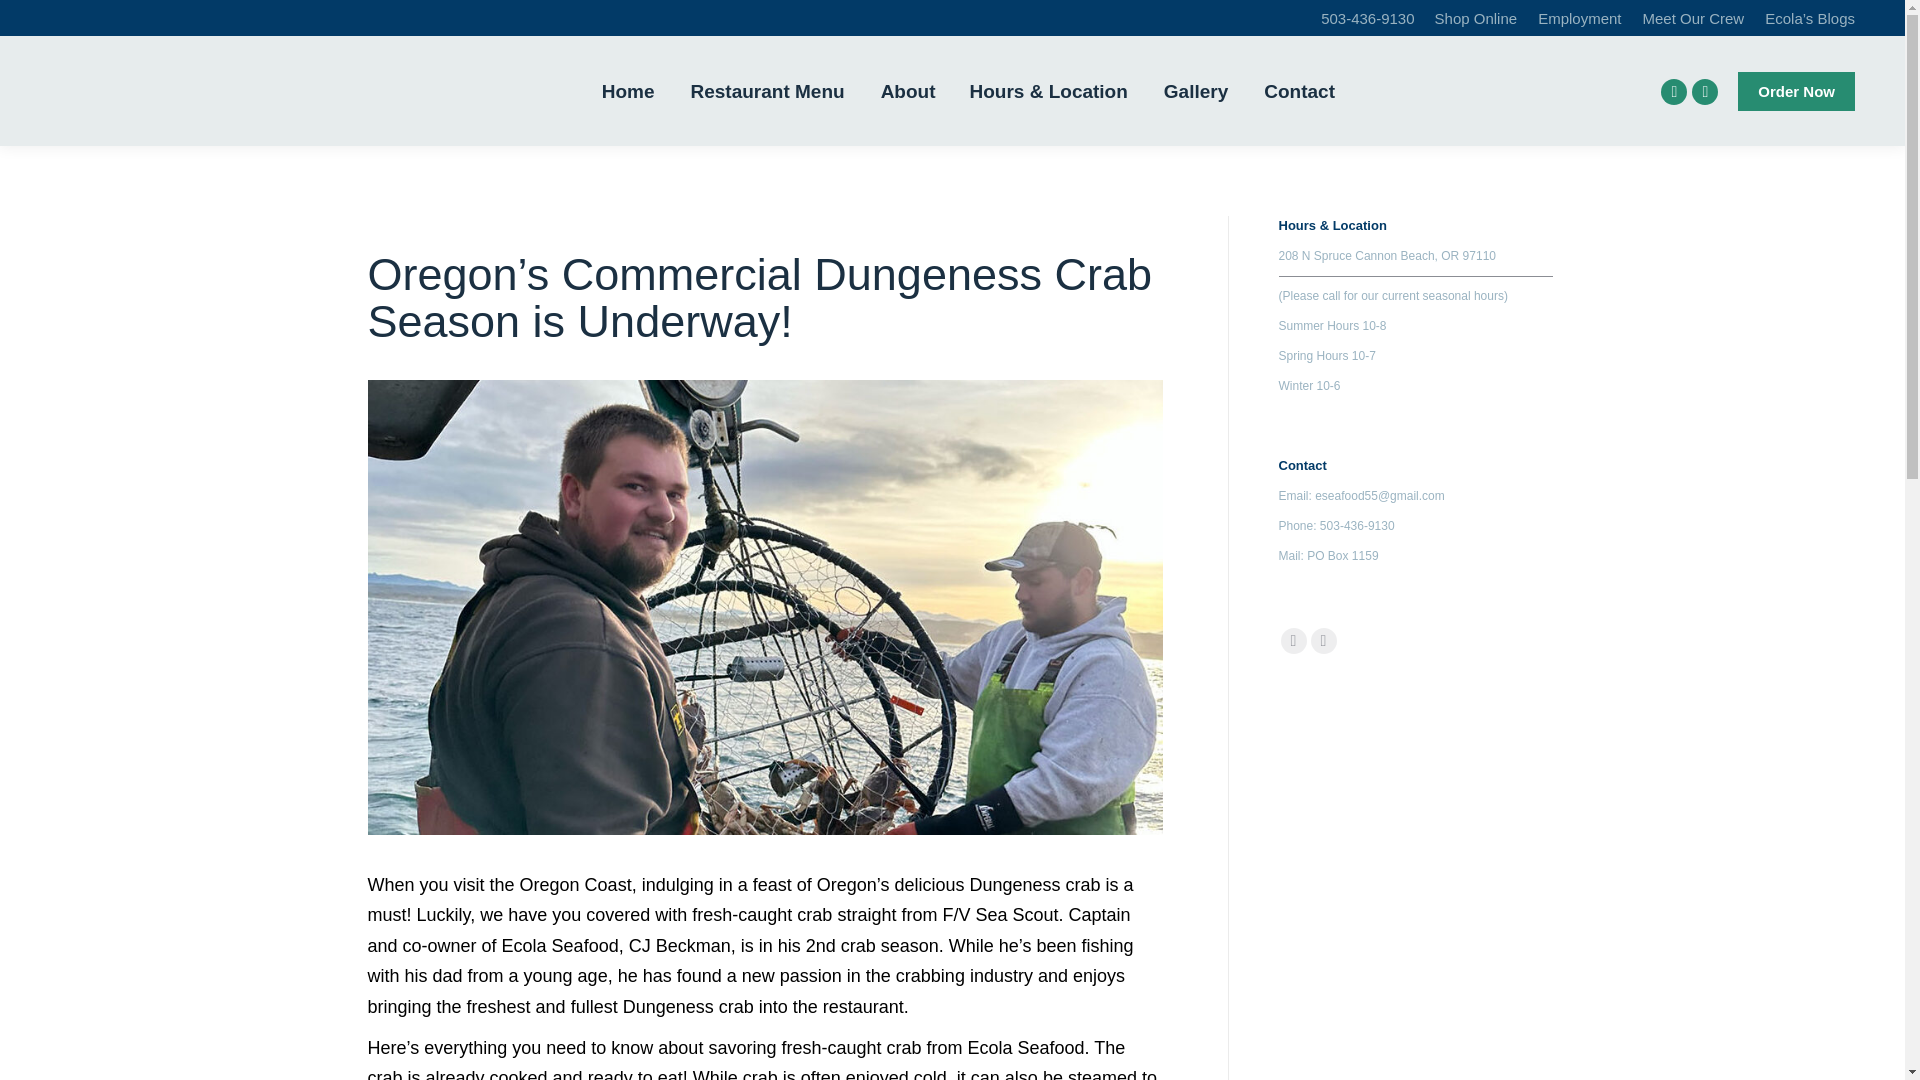 Image resolution: width=1920 pixels, height=1080 pixels. I want to click on Facebook page opens in new window, so click(1674, 91).